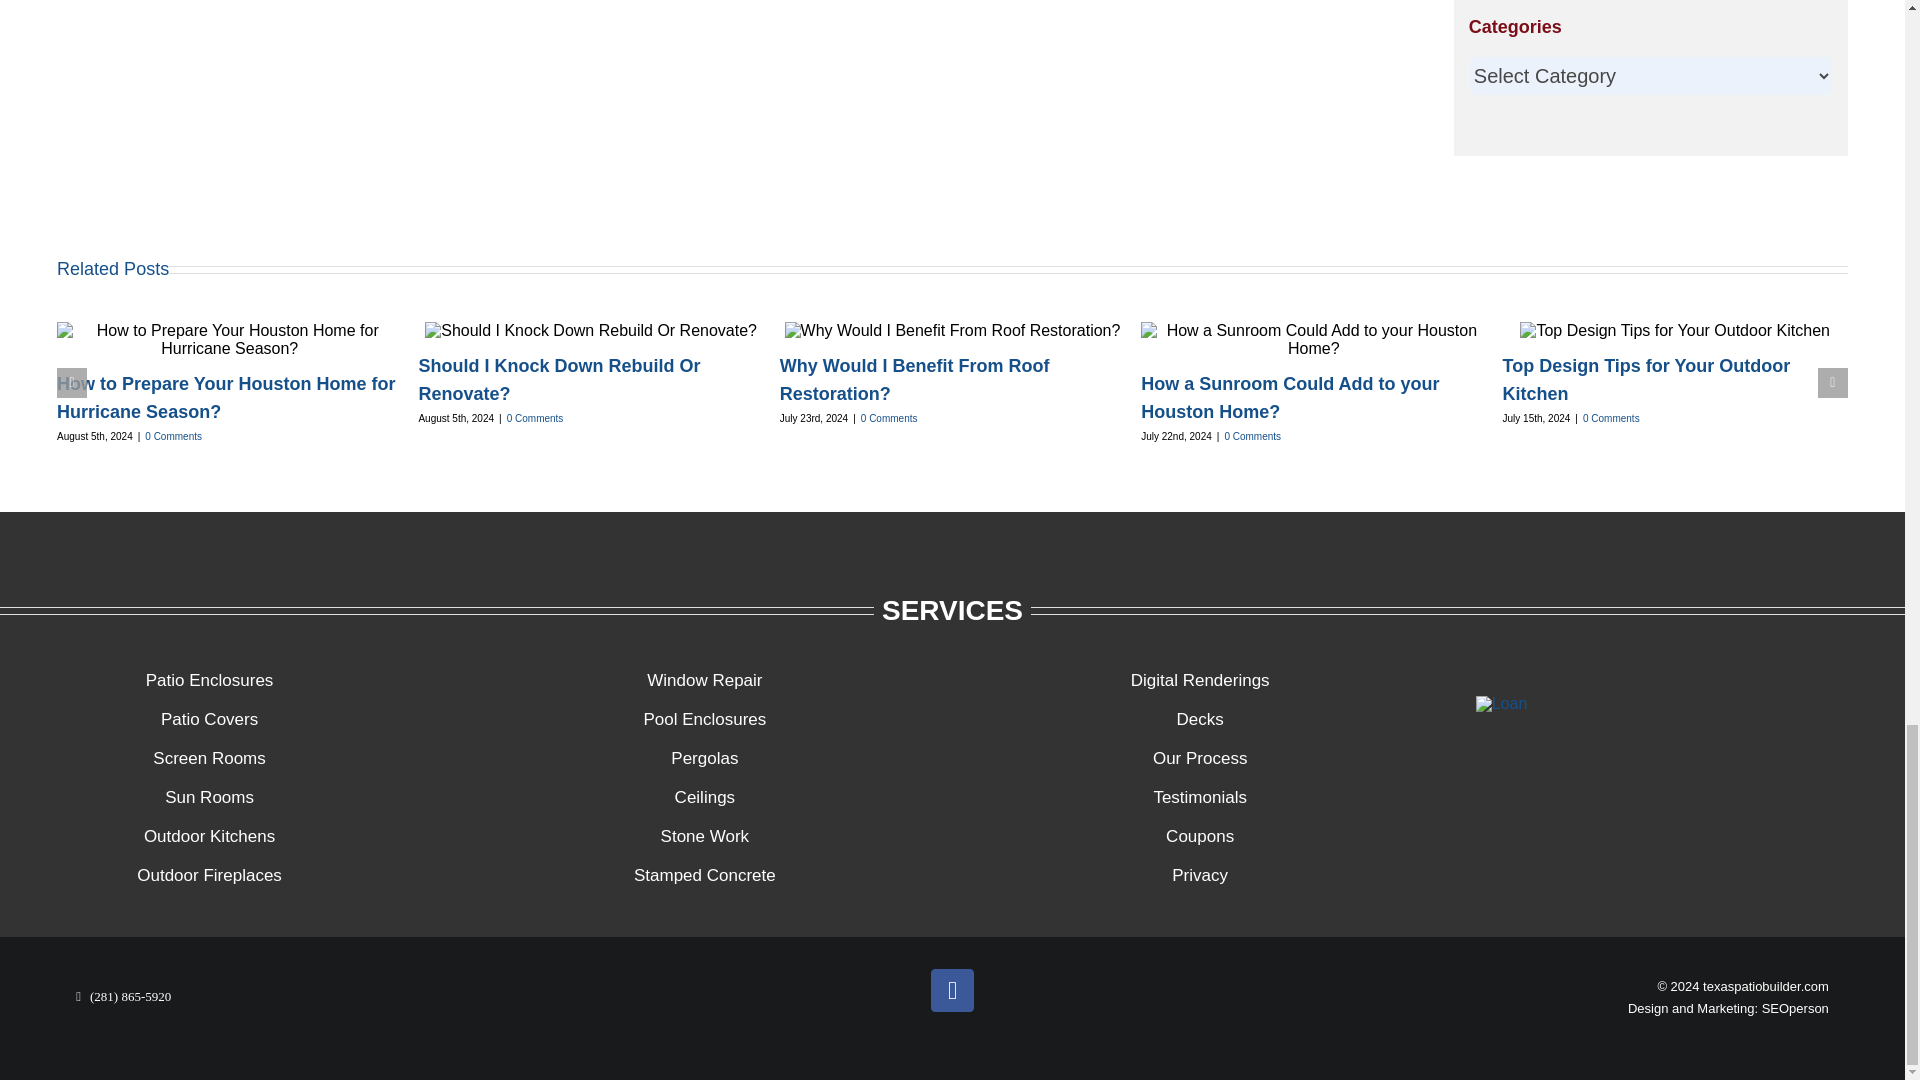 Image resolution: width=1920 pixels, height=1080 pixels. What do you see at coordinates (559, 380) in the screenshot?
I see `Should I Knock Down Rebuild Or Renovate?` at bounding box center [559, 380].